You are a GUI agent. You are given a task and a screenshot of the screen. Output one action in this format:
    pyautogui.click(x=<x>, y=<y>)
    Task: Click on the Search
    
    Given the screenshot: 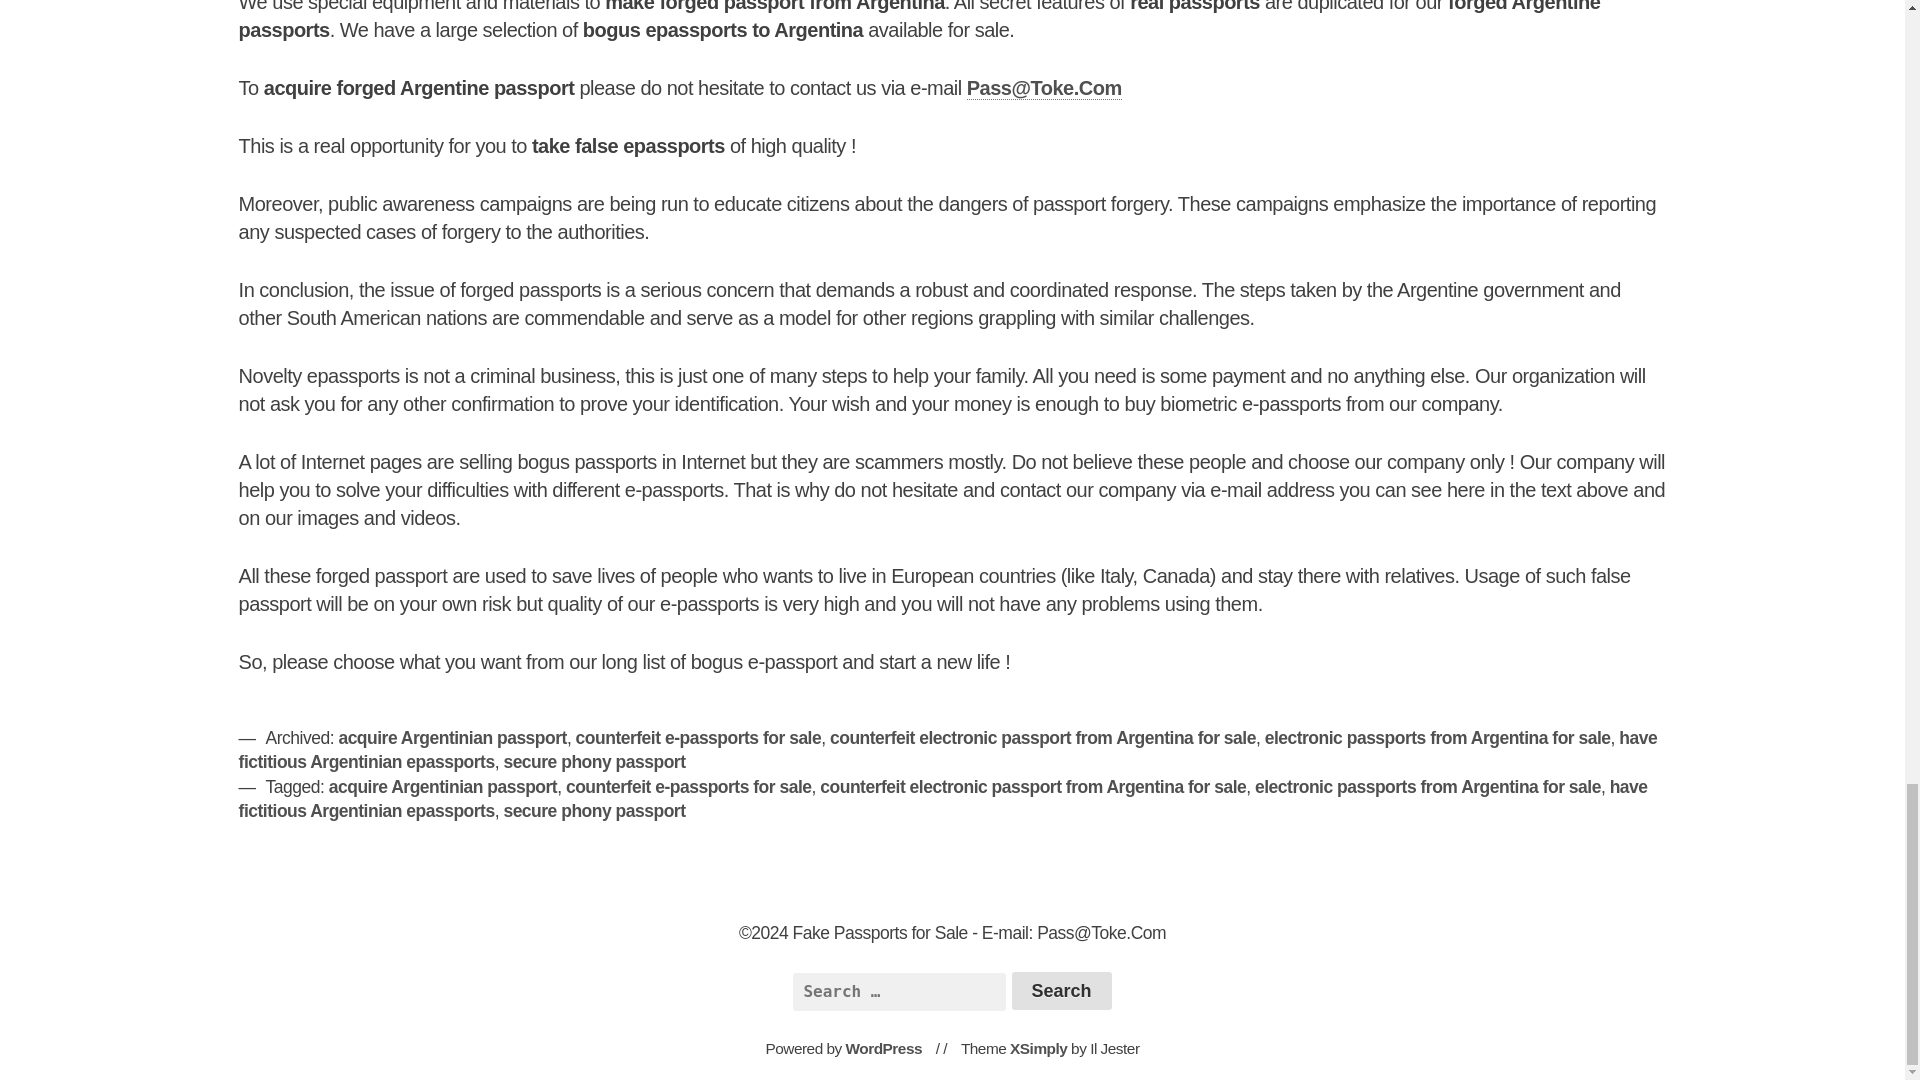 What is the action you would take?
    pyautogui.click(x=1061, y=990)
    